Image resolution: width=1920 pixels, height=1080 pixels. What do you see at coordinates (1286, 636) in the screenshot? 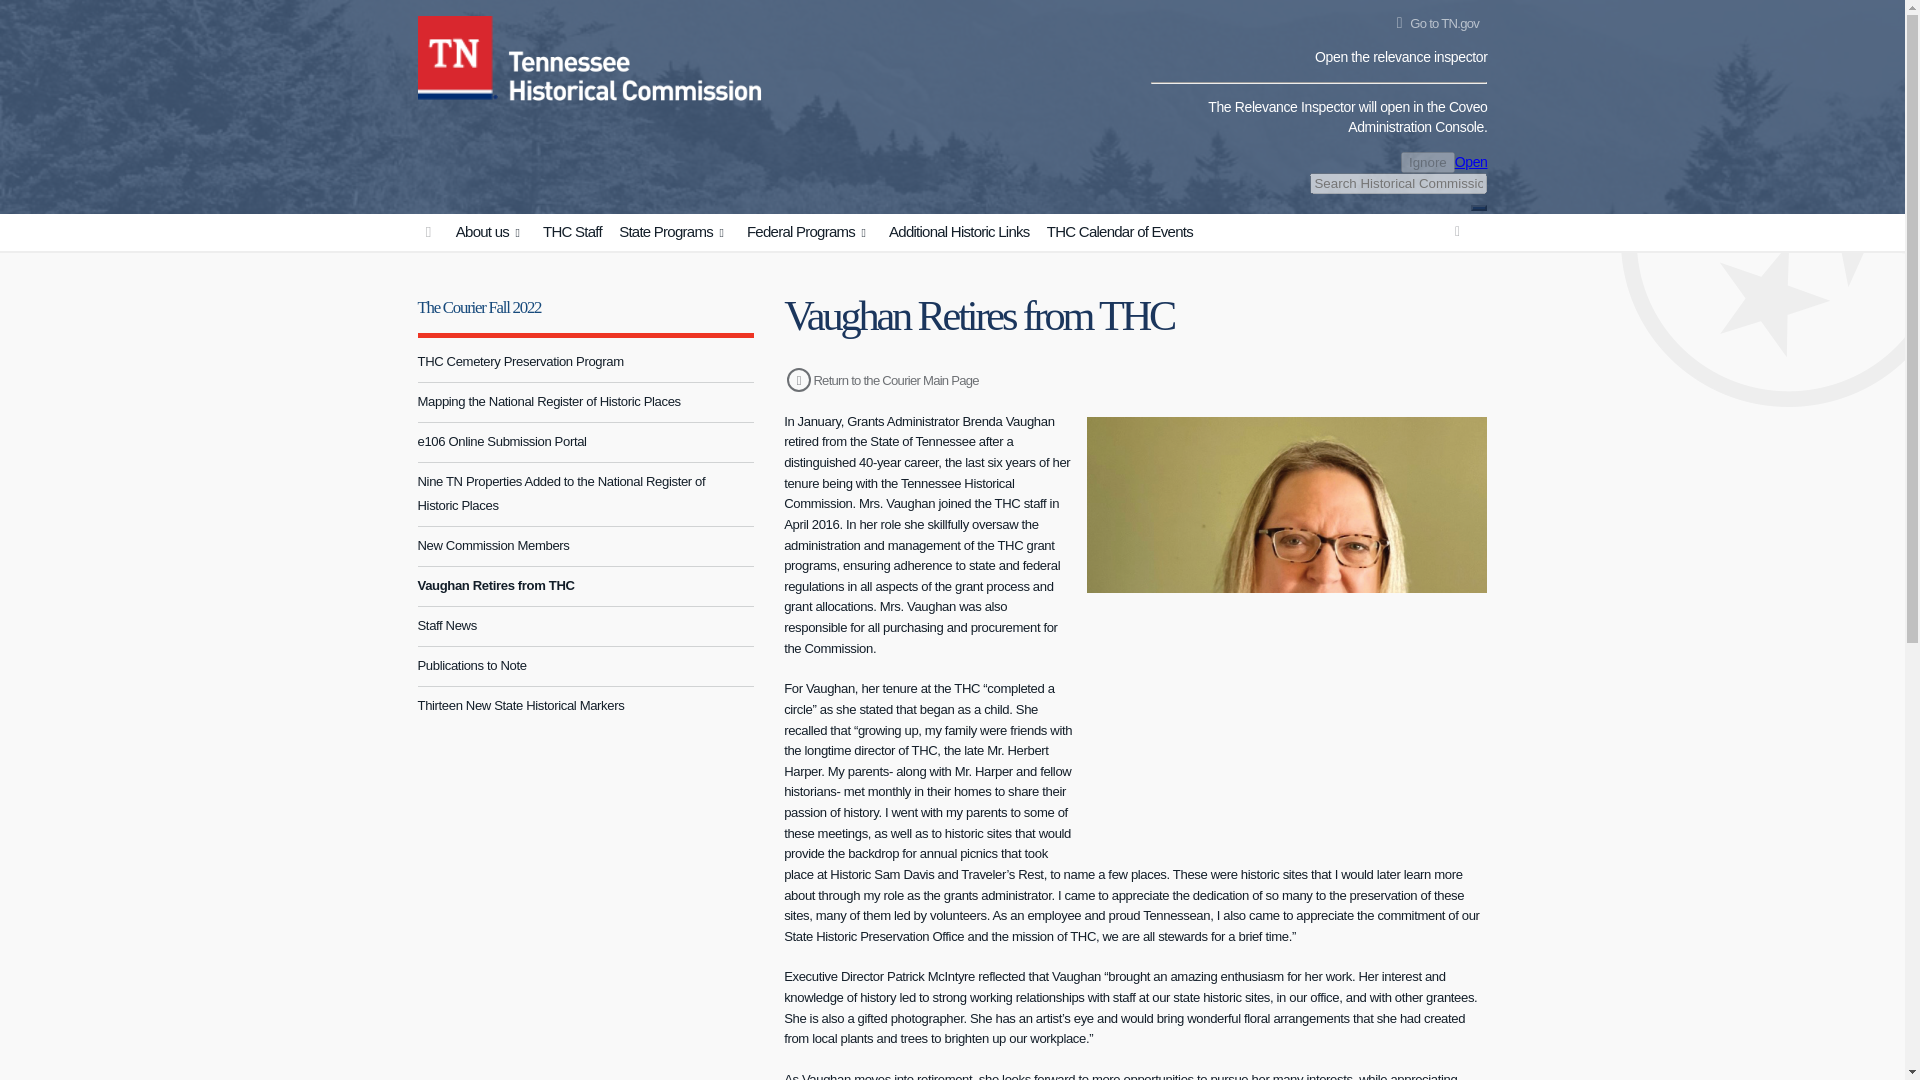
I see `Brenda Vaughan` at bounding box center [1286, 636].